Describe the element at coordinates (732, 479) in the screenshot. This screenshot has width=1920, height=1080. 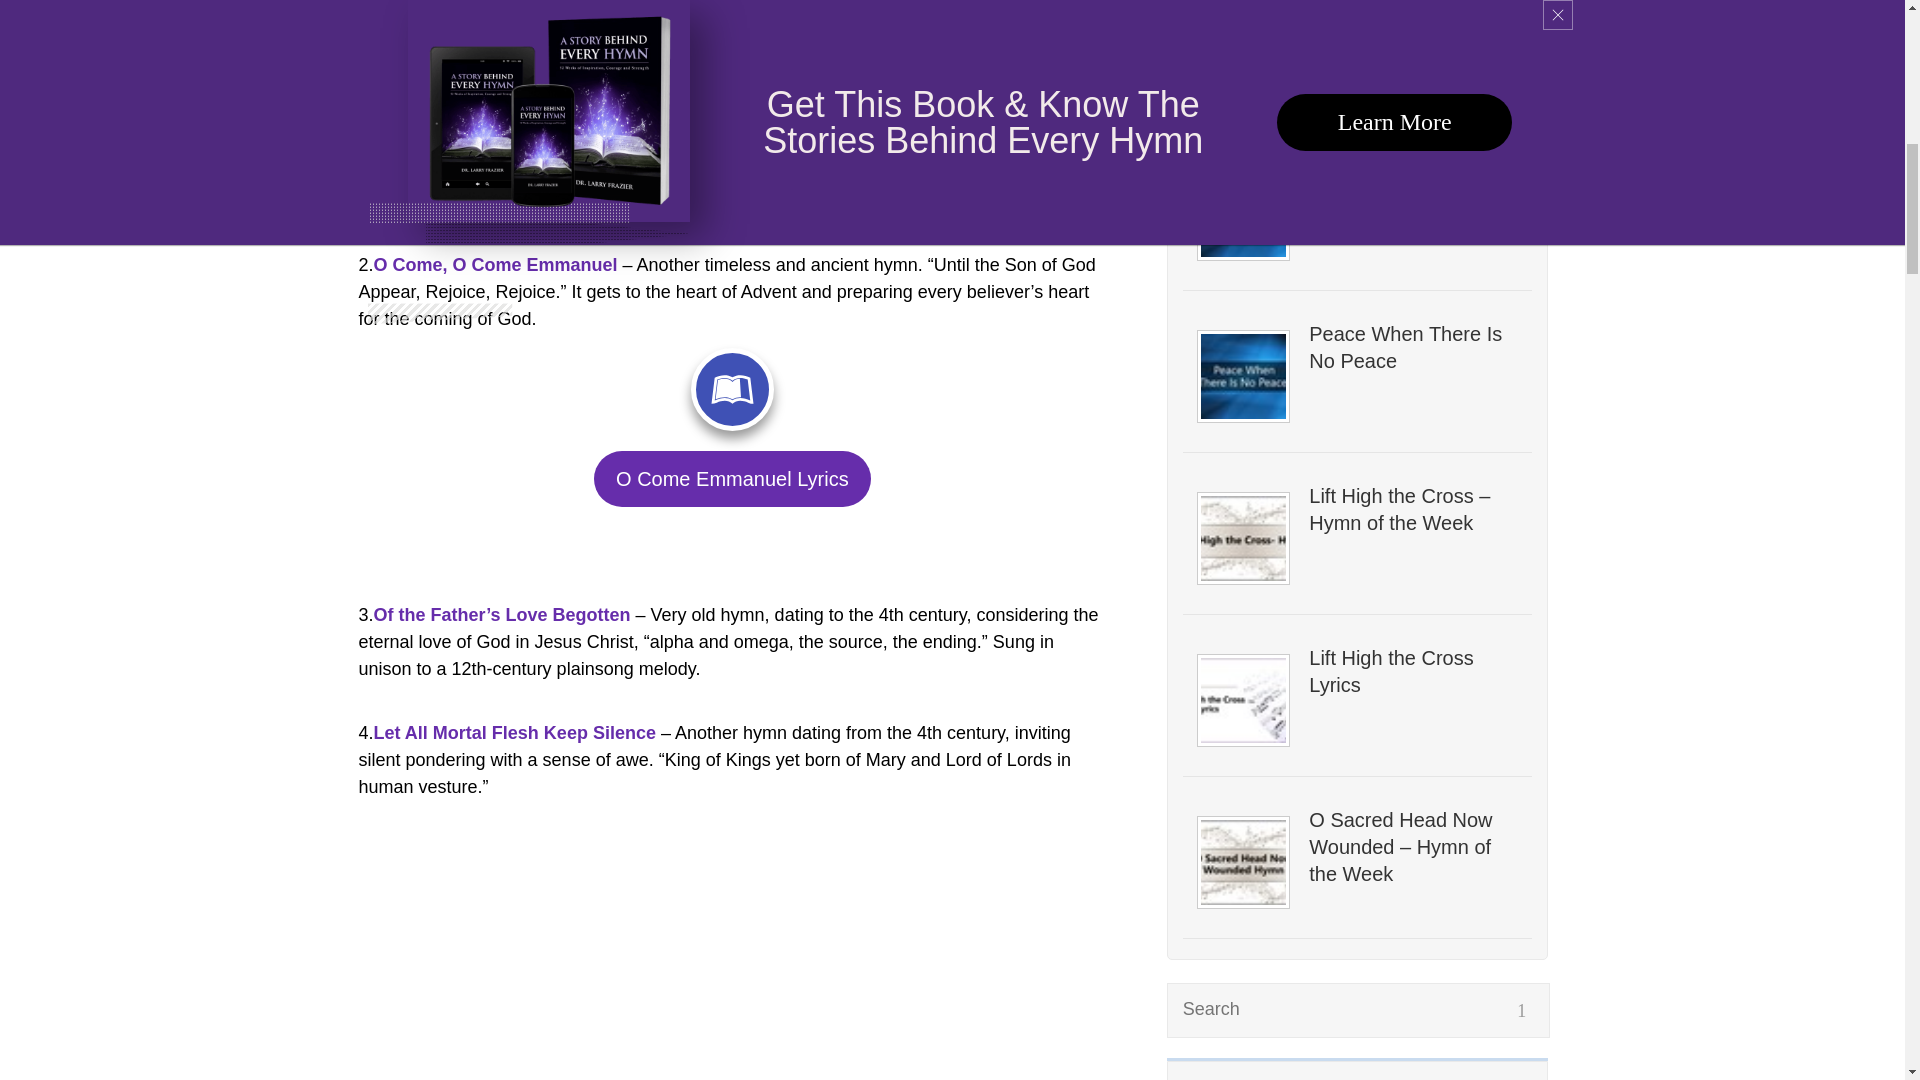
I see `O Come Emmanuel Lyrics` at that location.